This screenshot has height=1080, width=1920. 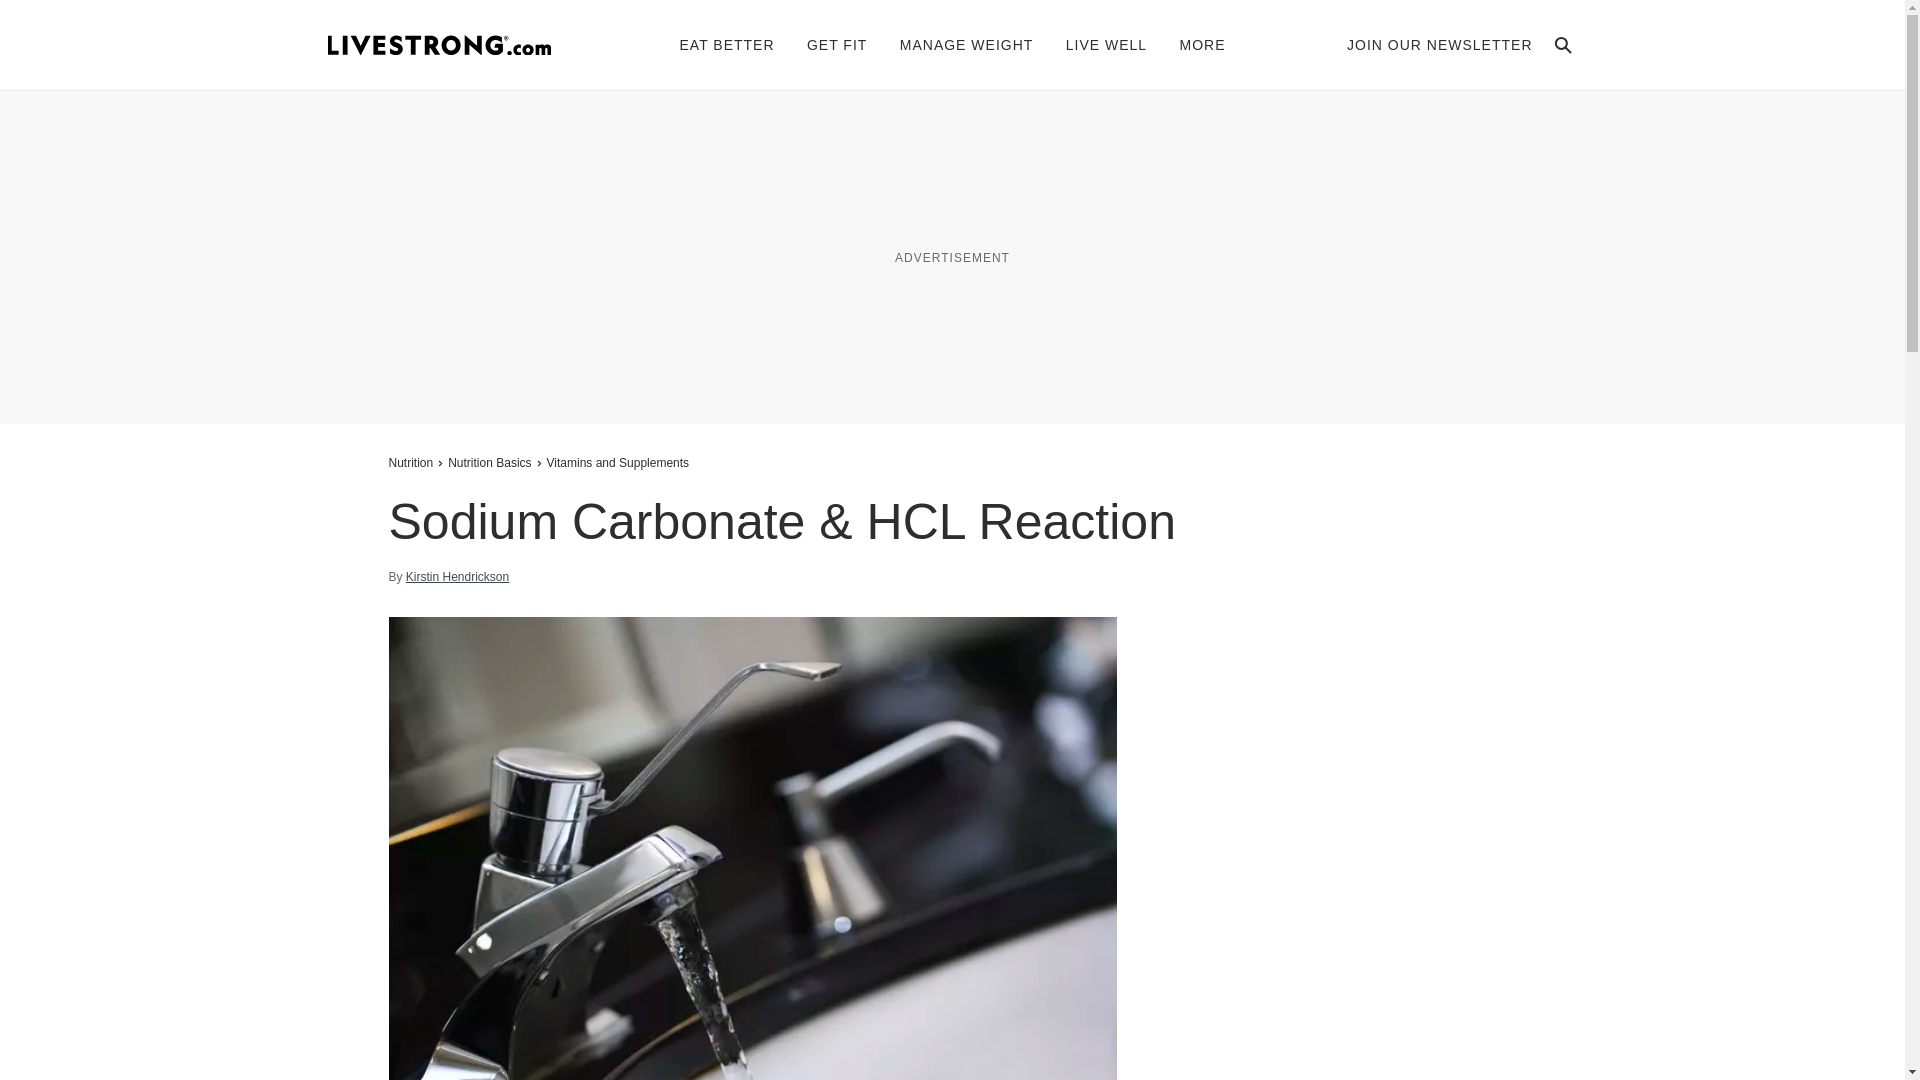 I want to click on GET FIT, so click(x=836, y=44).